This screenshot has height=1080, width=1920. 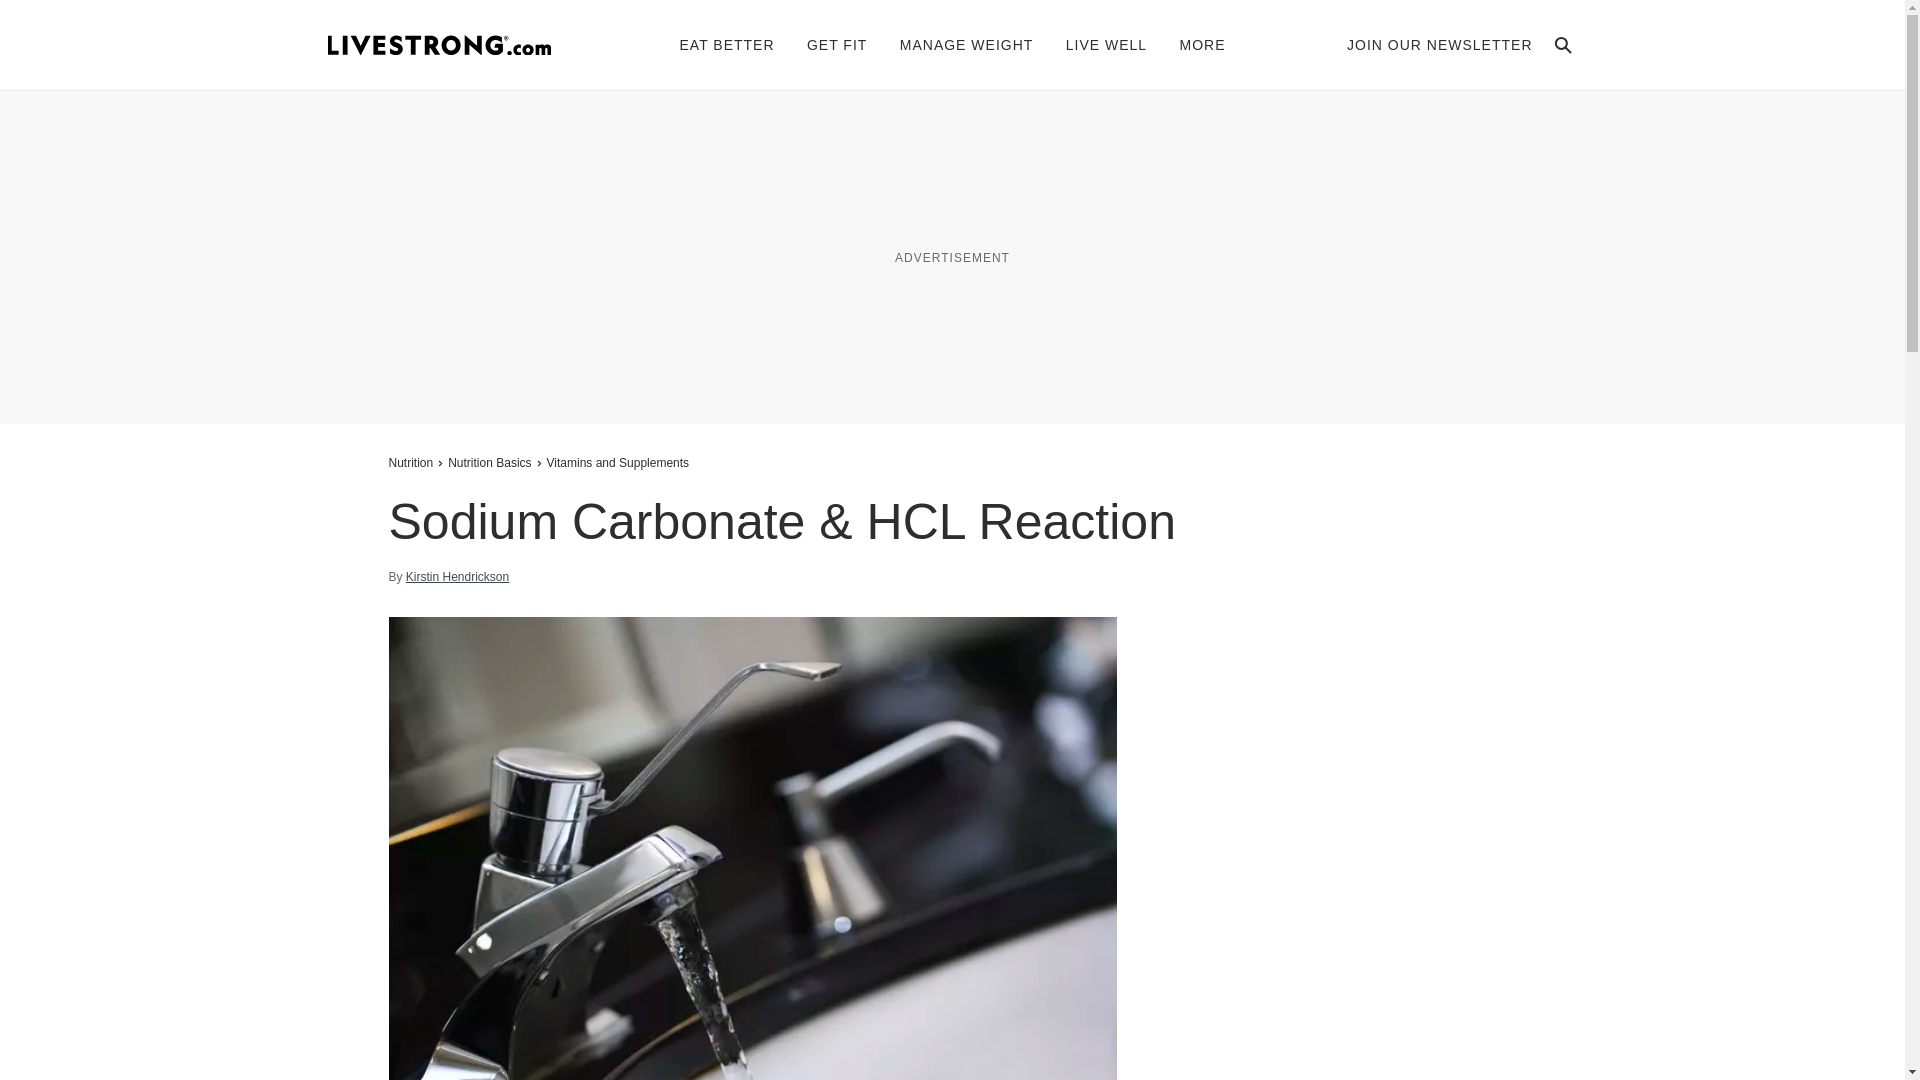 I want to click on GET FIT, so click(x=836, y=44).